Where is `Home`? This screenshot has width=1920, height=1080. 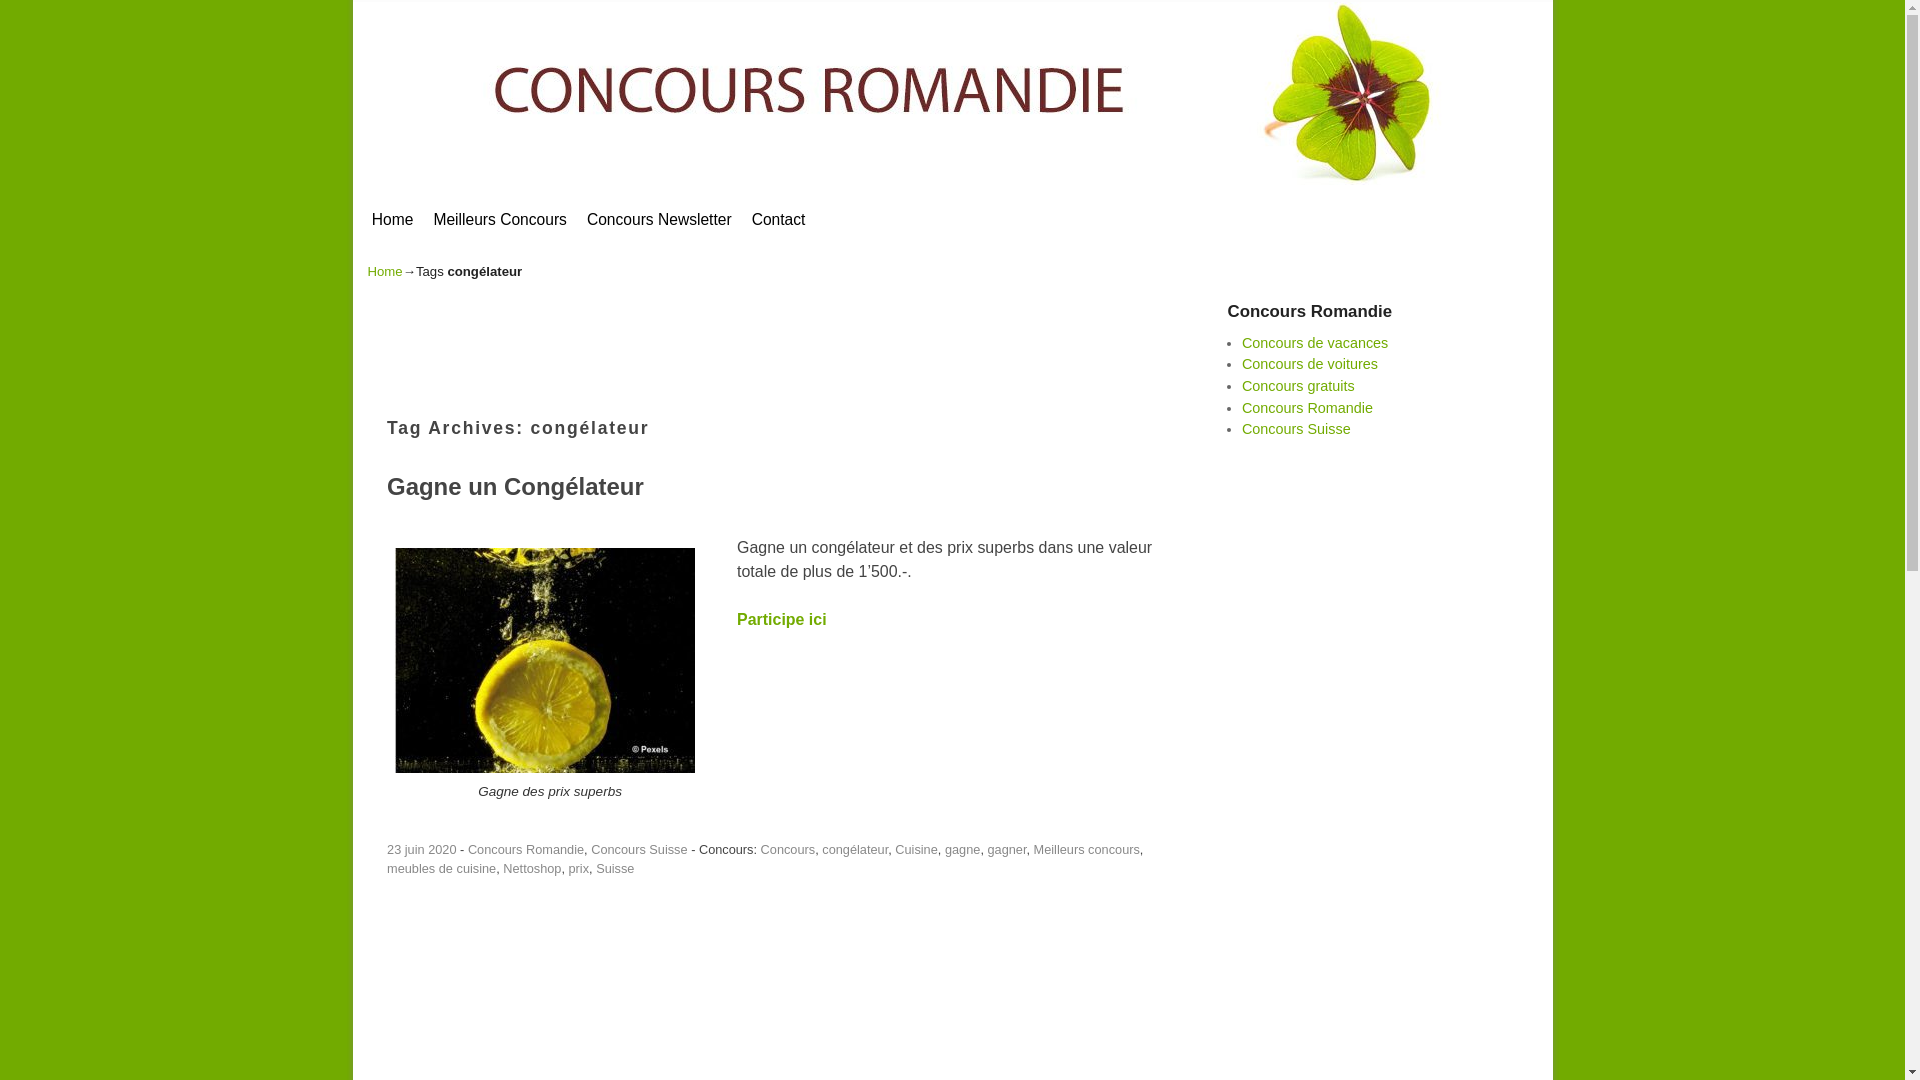 Home is located at coordinates (386, 272).